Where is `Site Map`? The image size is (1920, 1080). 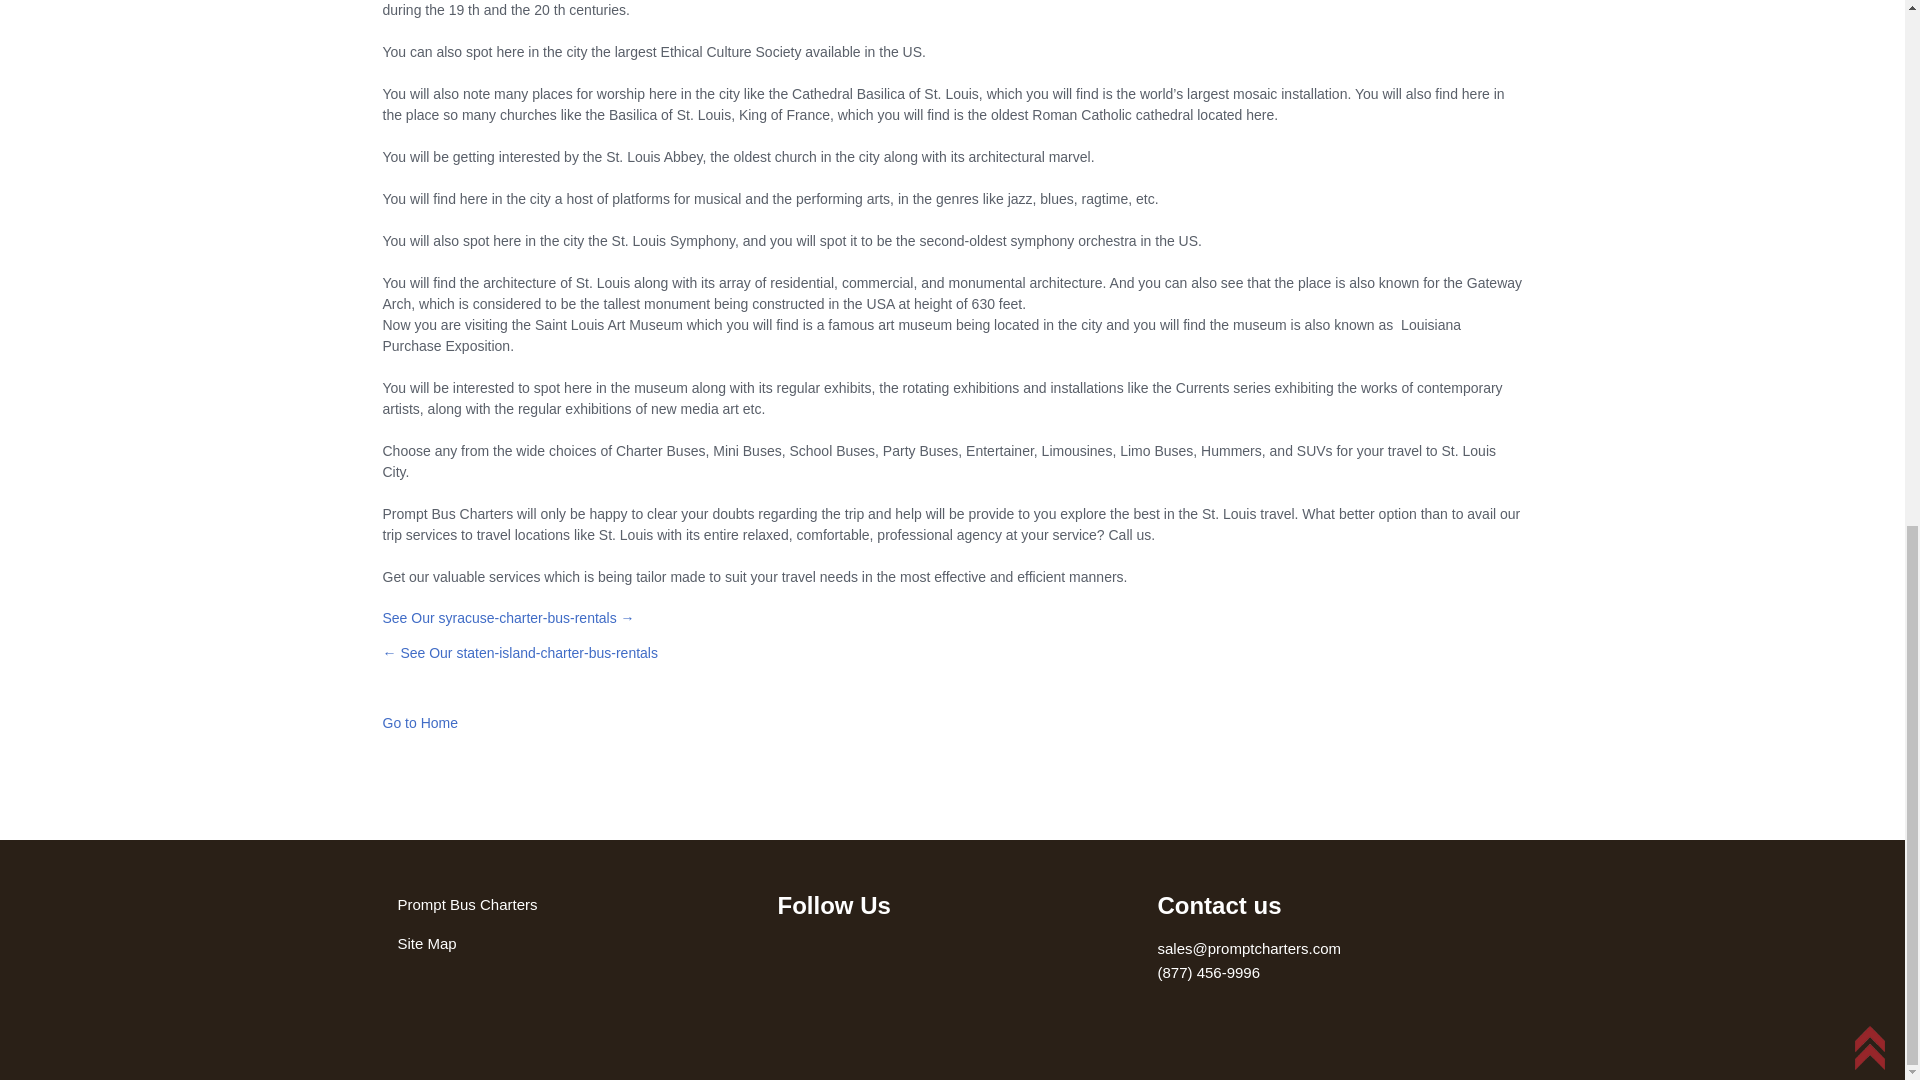
Site Map is located at coordinates (426, 943).